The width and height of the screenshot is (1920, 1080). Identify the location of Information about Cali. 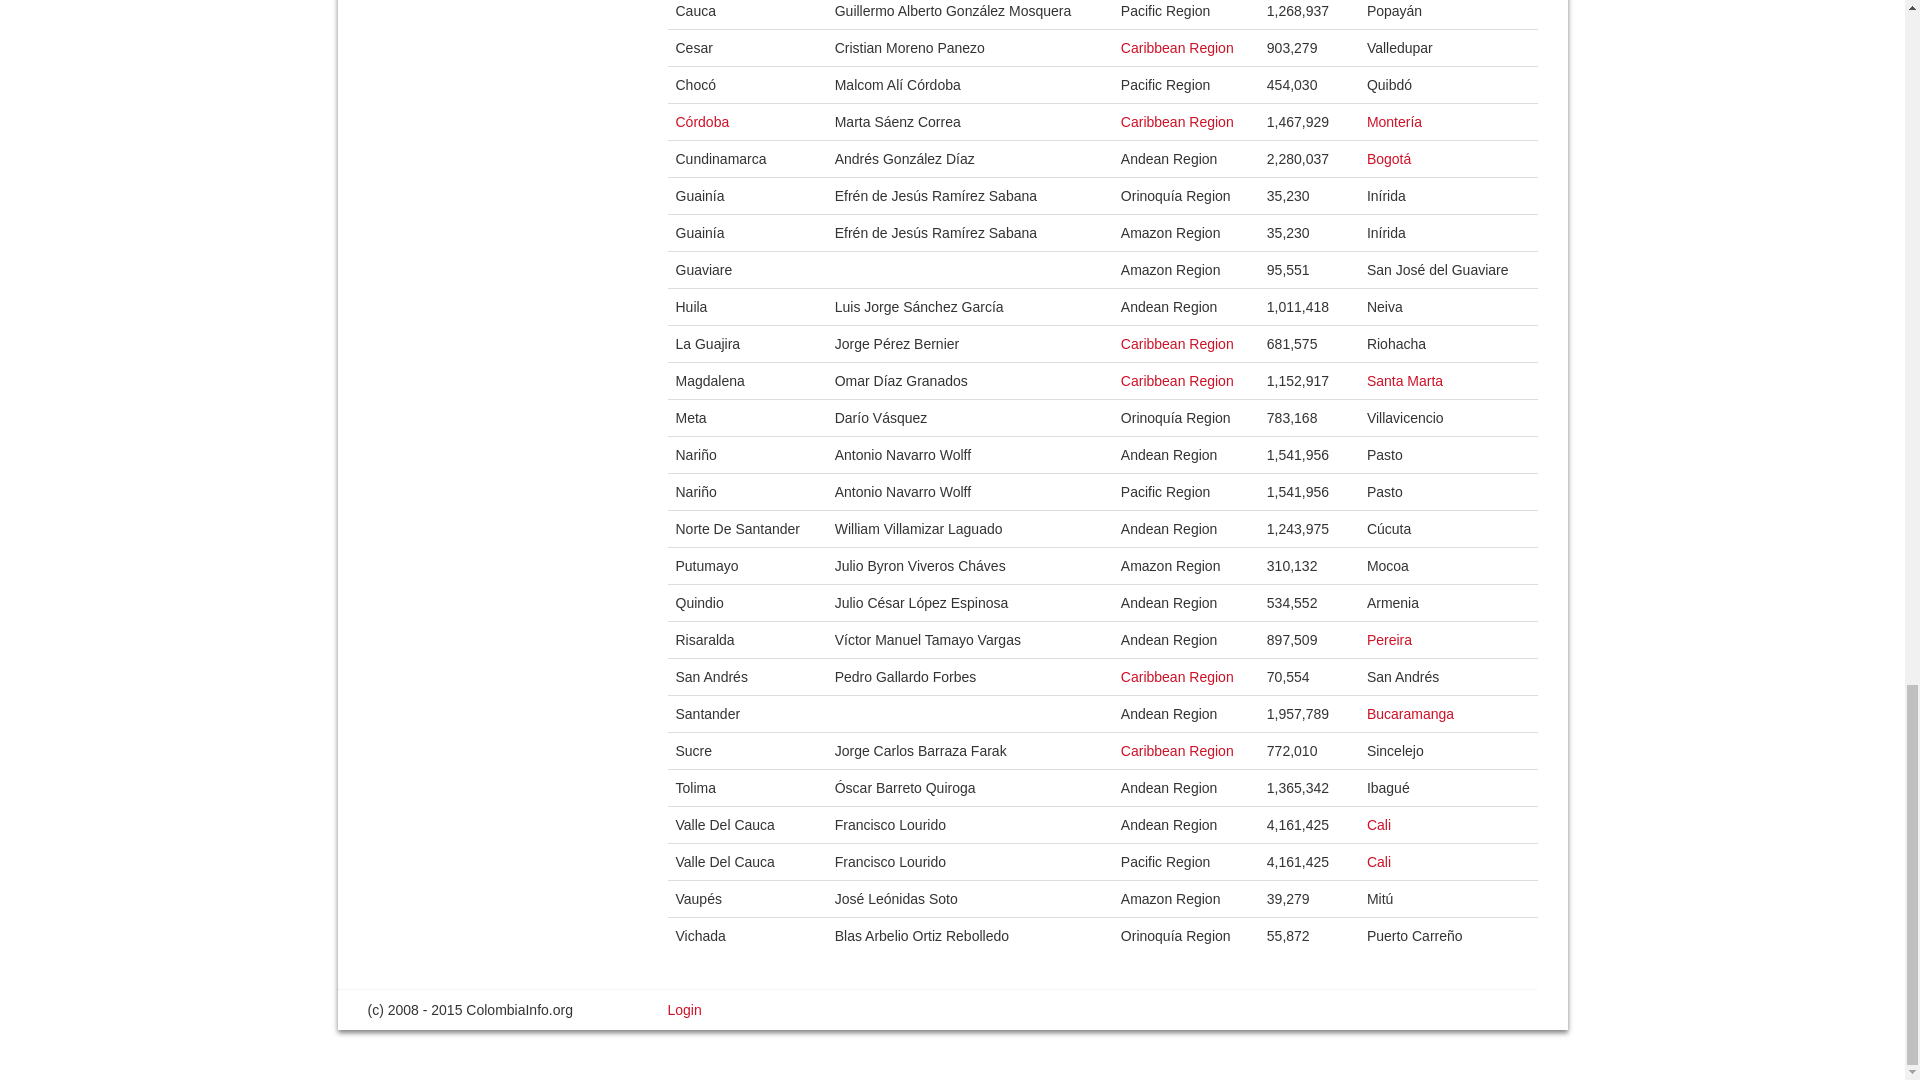
(1378, 862).